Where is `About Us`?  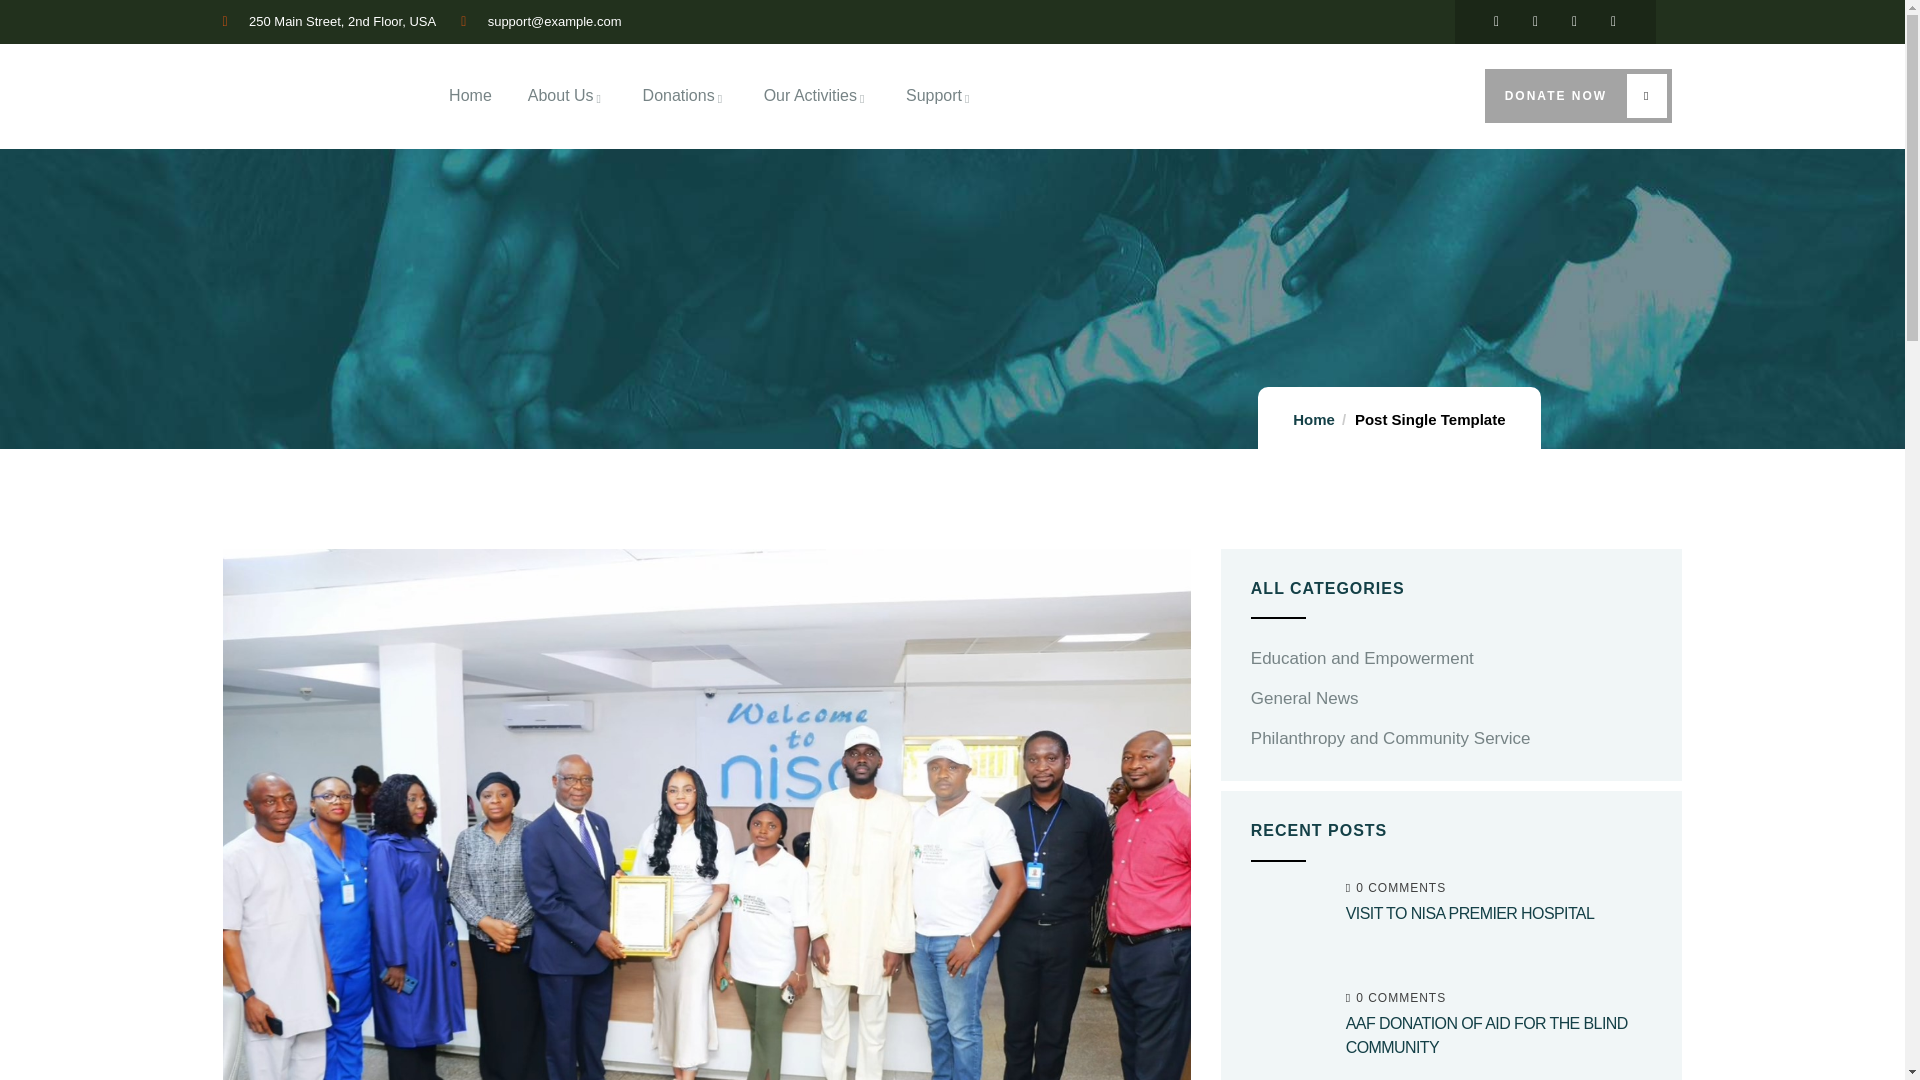
About Us is located at coordinates (567, 96).